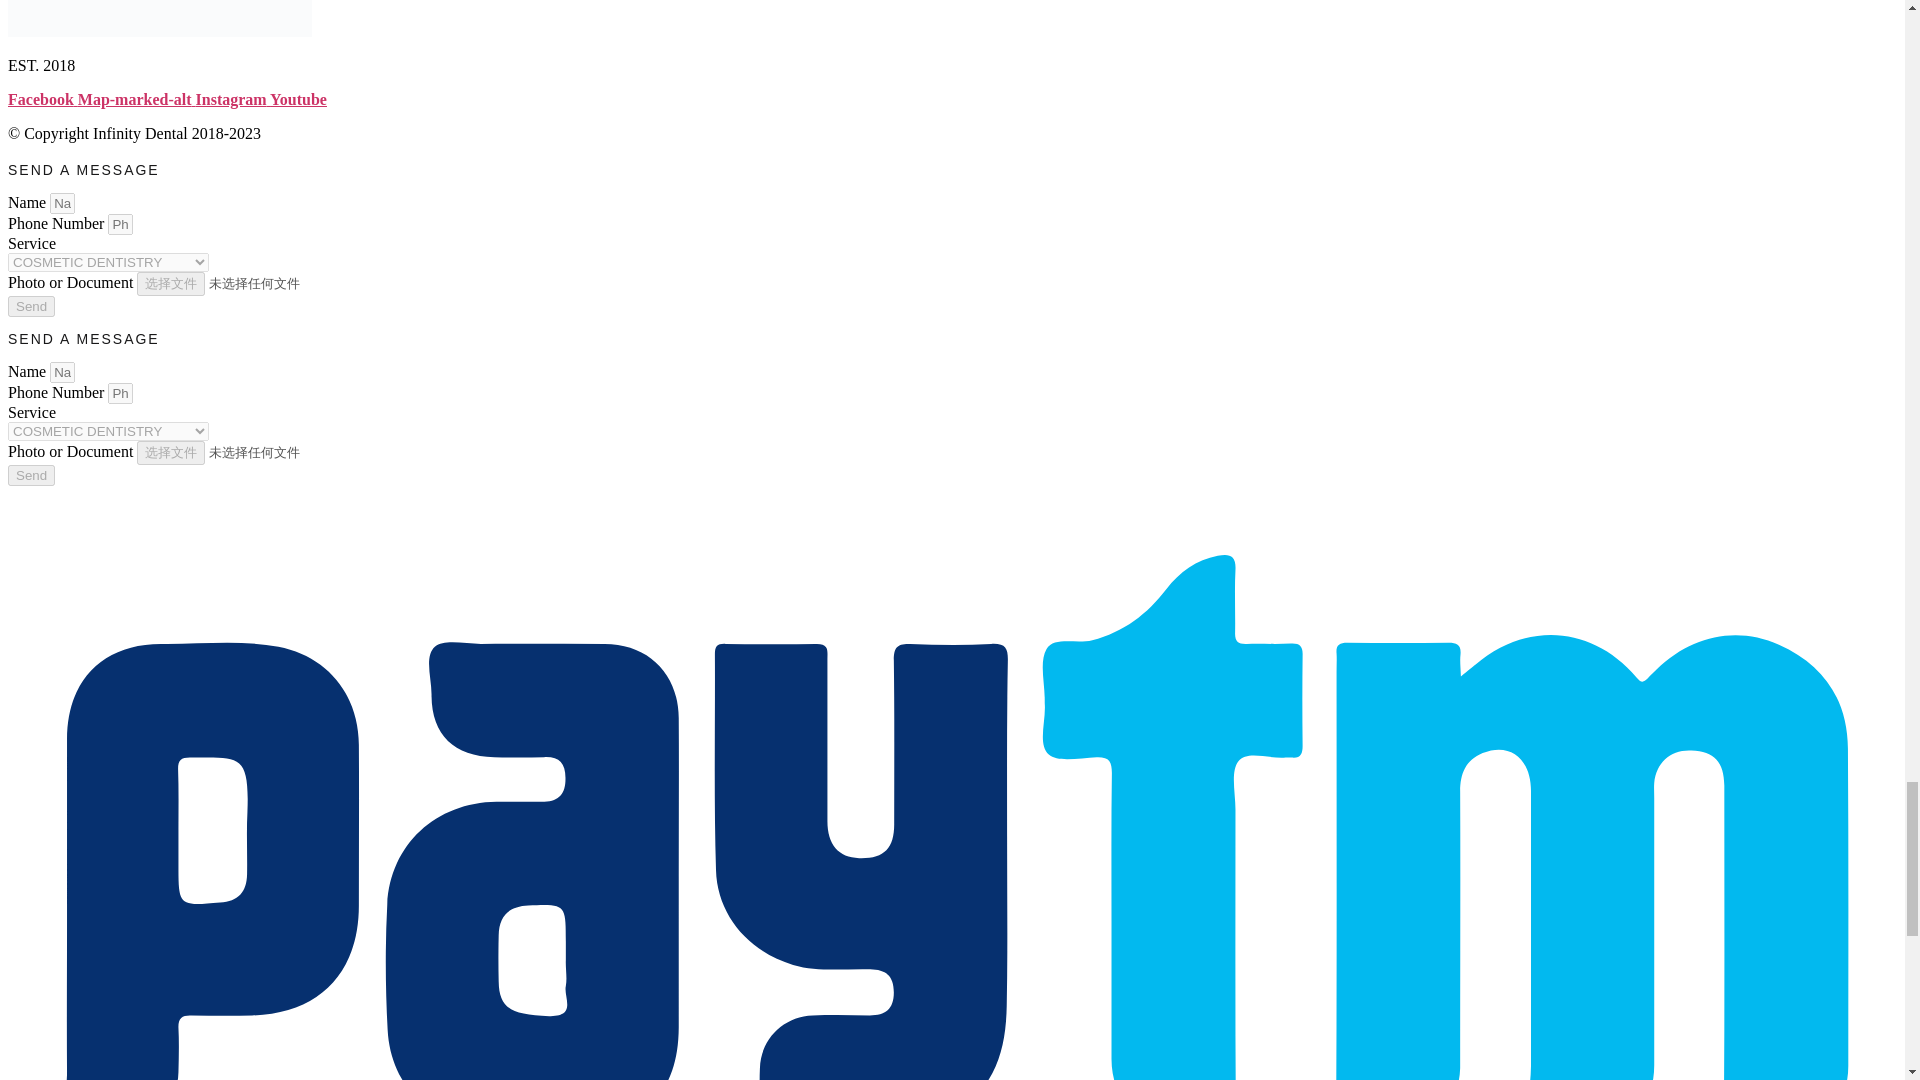 This screenshot has height=1080, width=1920. I want to click on Send, so click(31, 306).